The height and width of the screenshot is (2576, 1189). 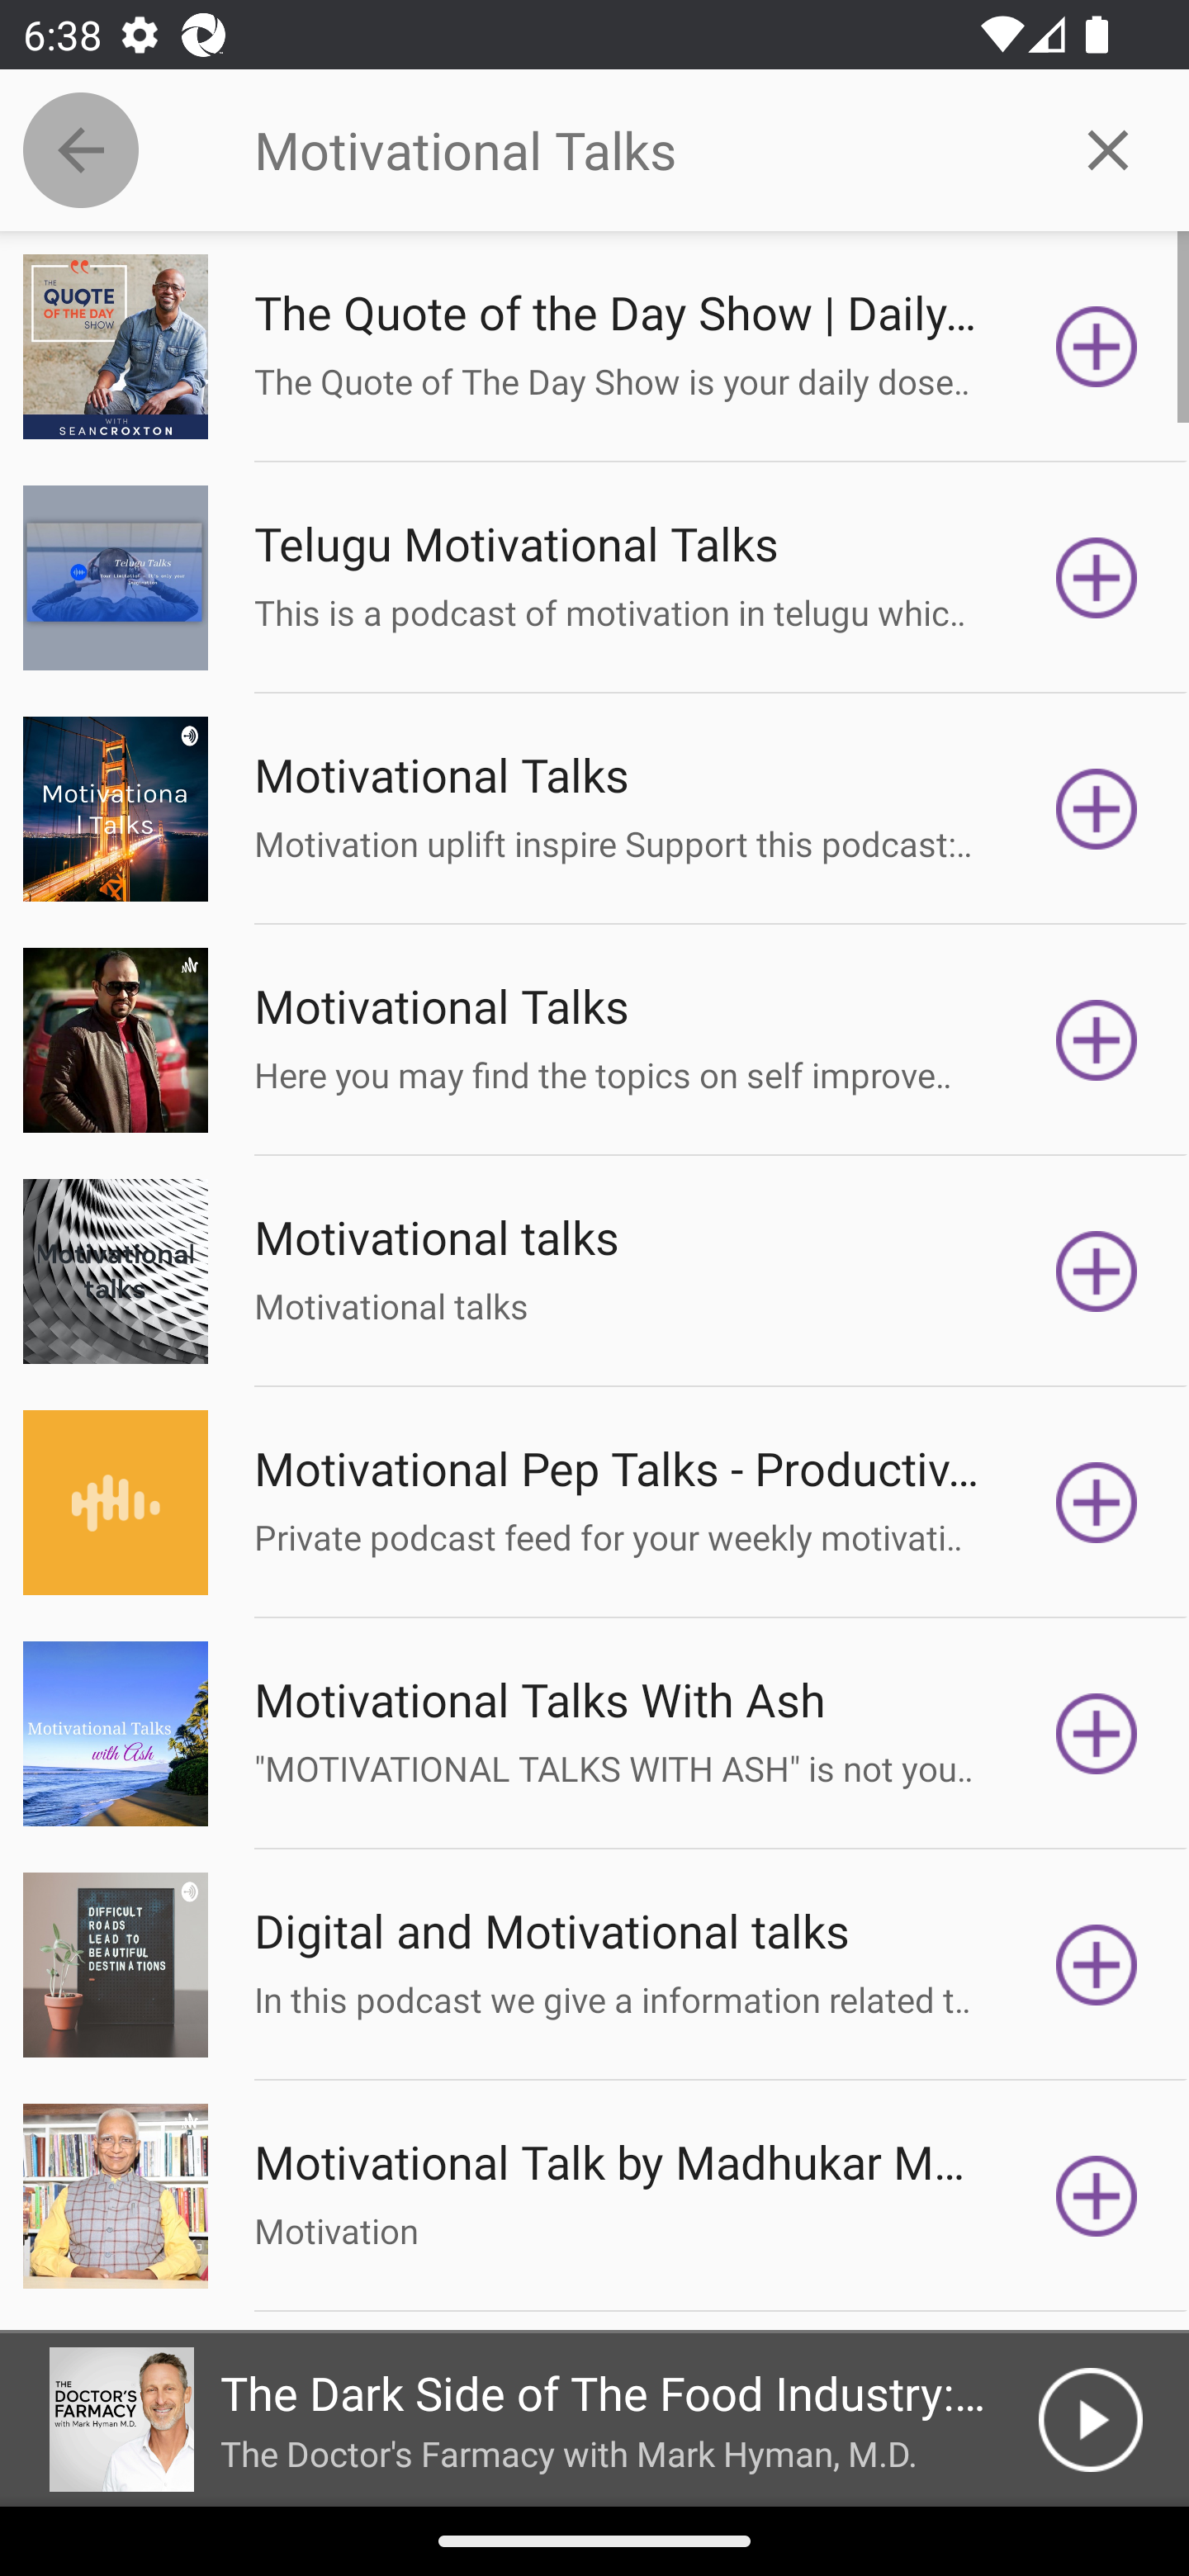 I want to click on Subscribe, so click(x=1097, y=1734).